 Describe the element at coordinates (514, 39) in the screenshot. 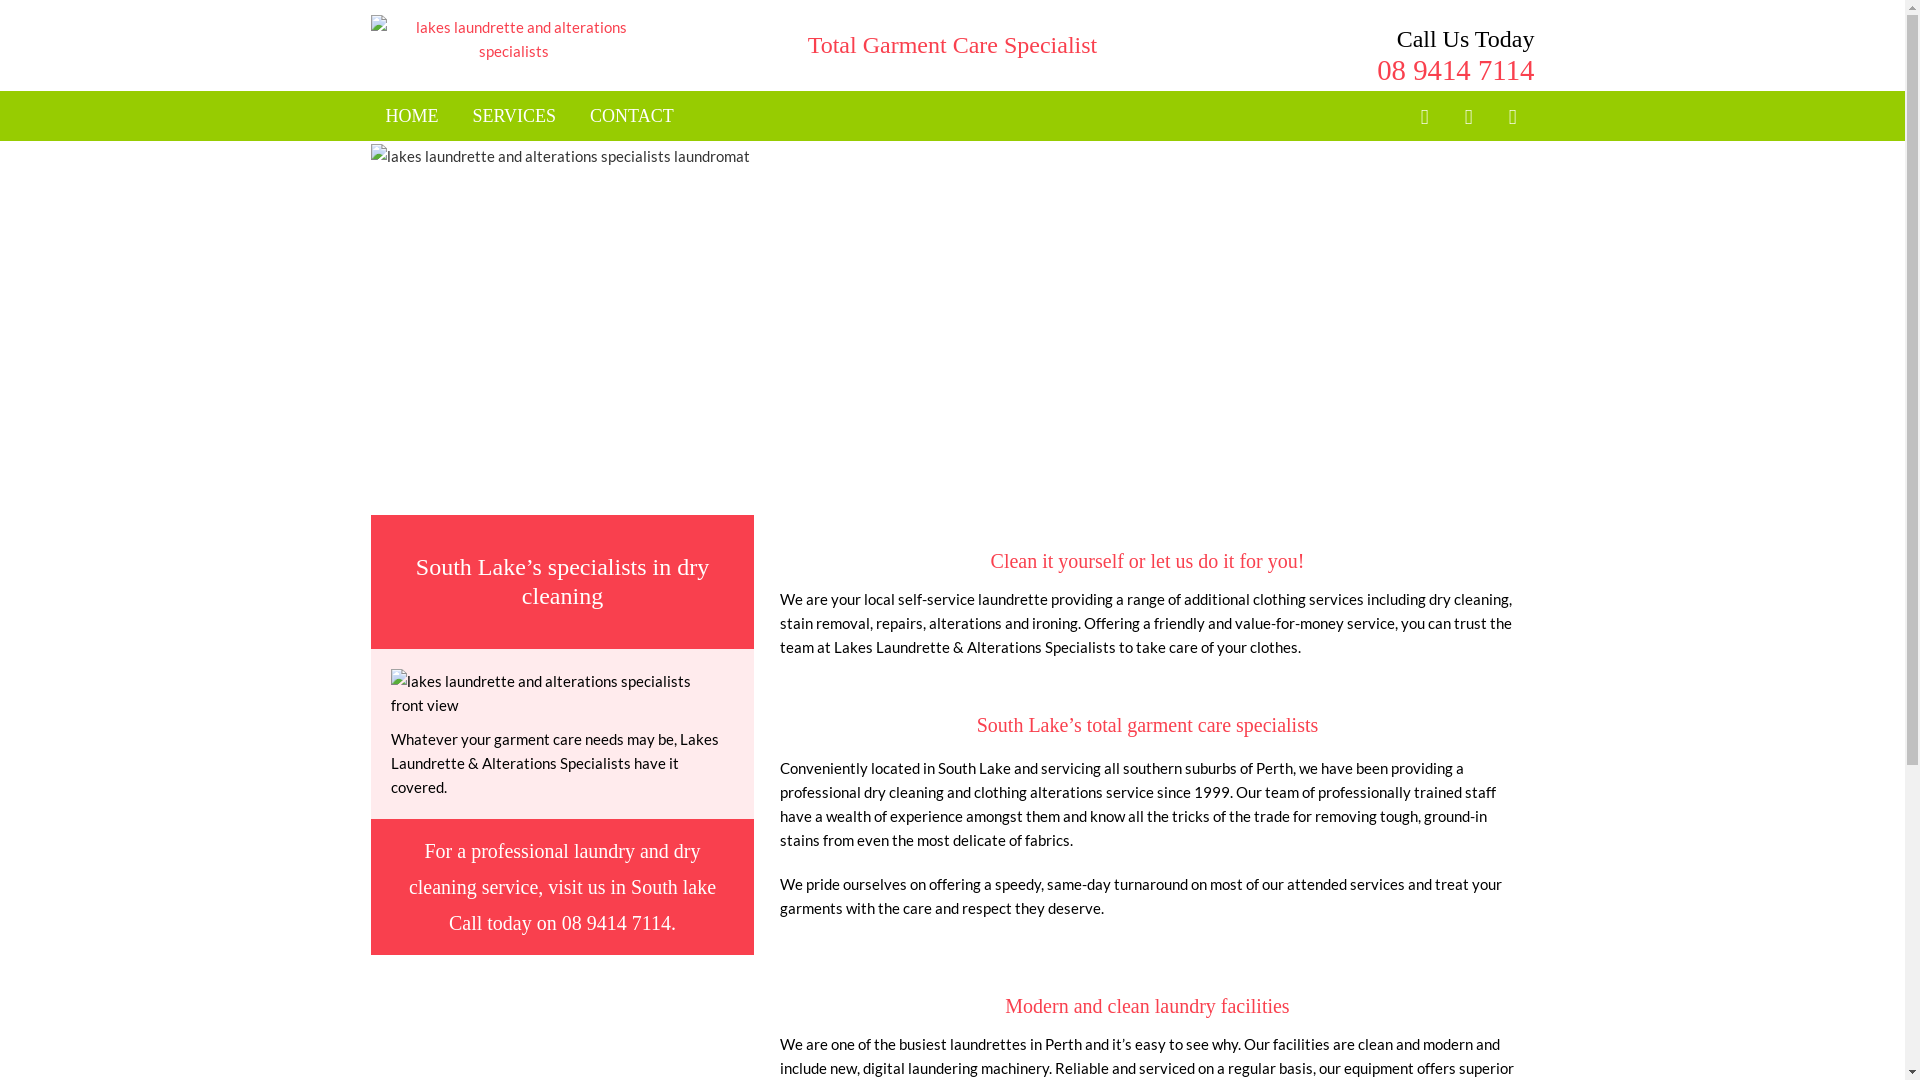

I see `lakes laundrette and alterations specialists` at that location.